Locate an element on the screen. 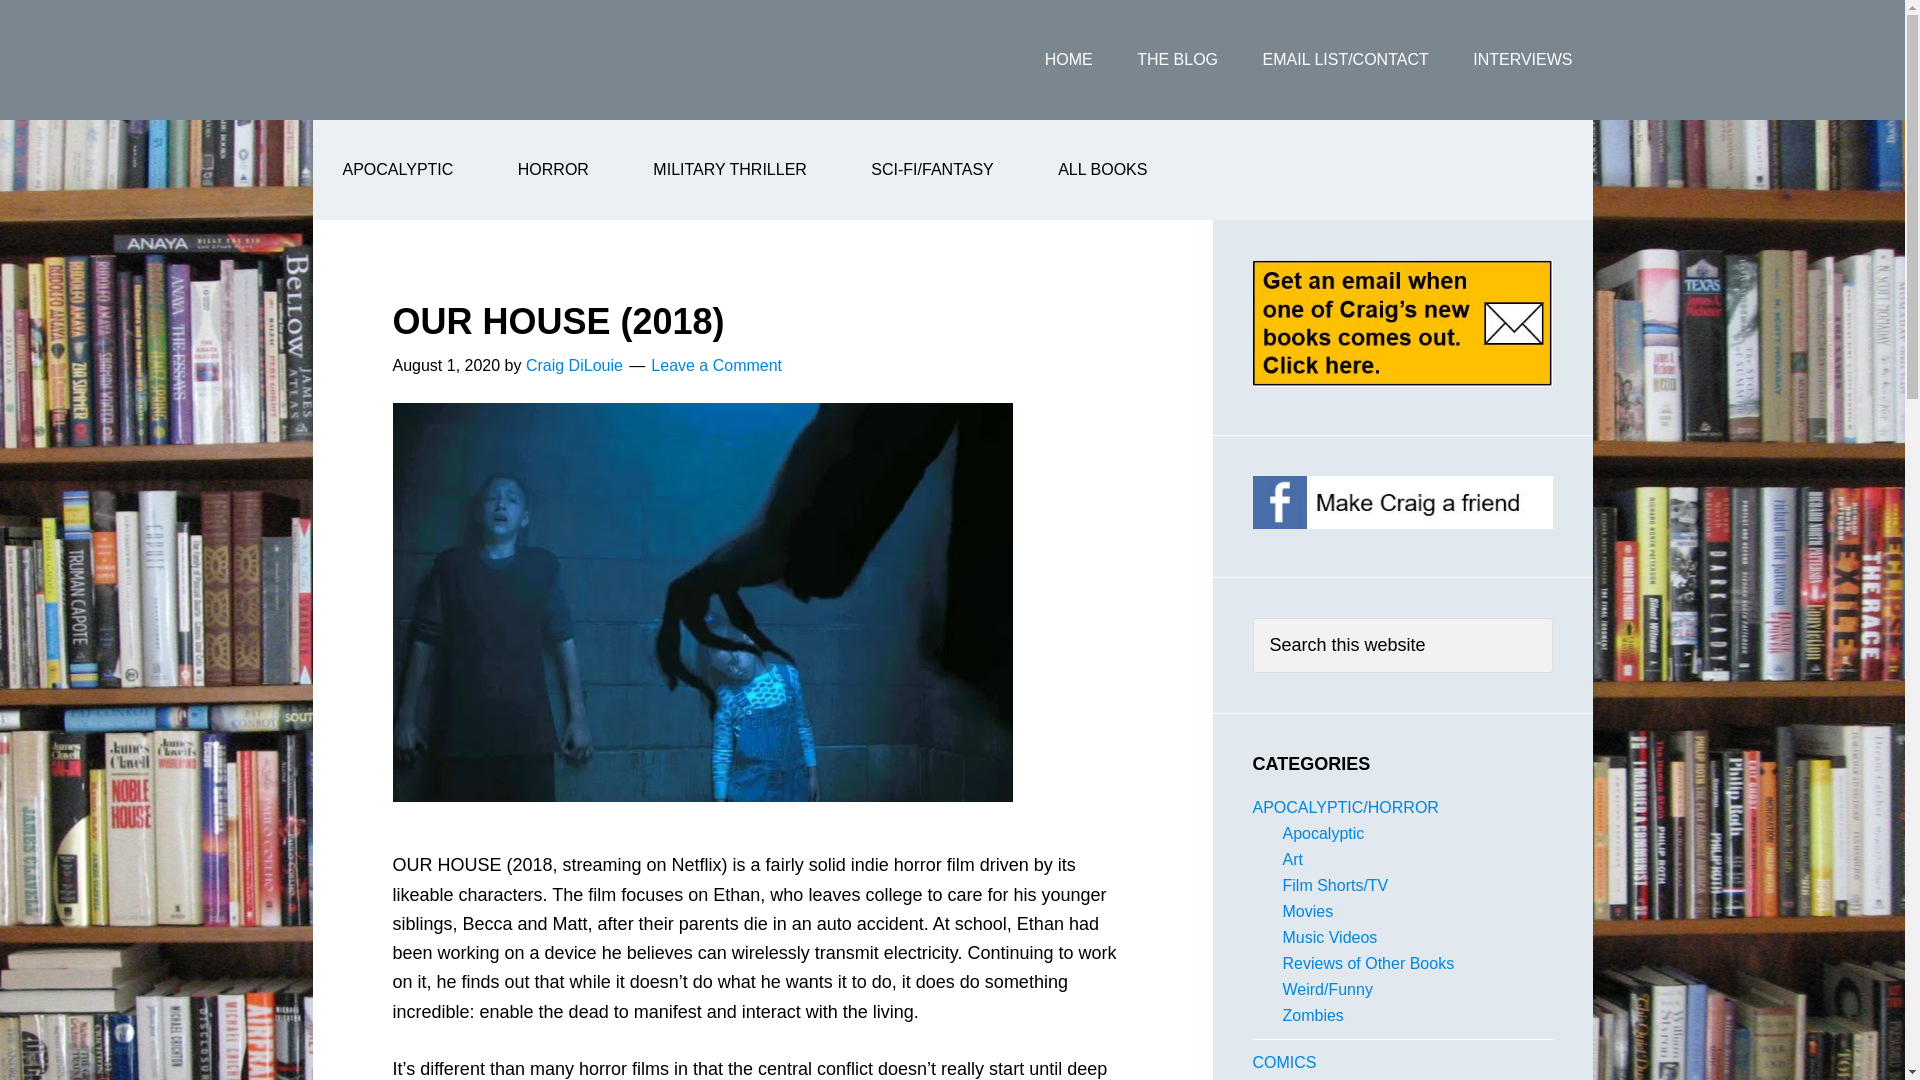  Art is located at coordinates (1292, 860).